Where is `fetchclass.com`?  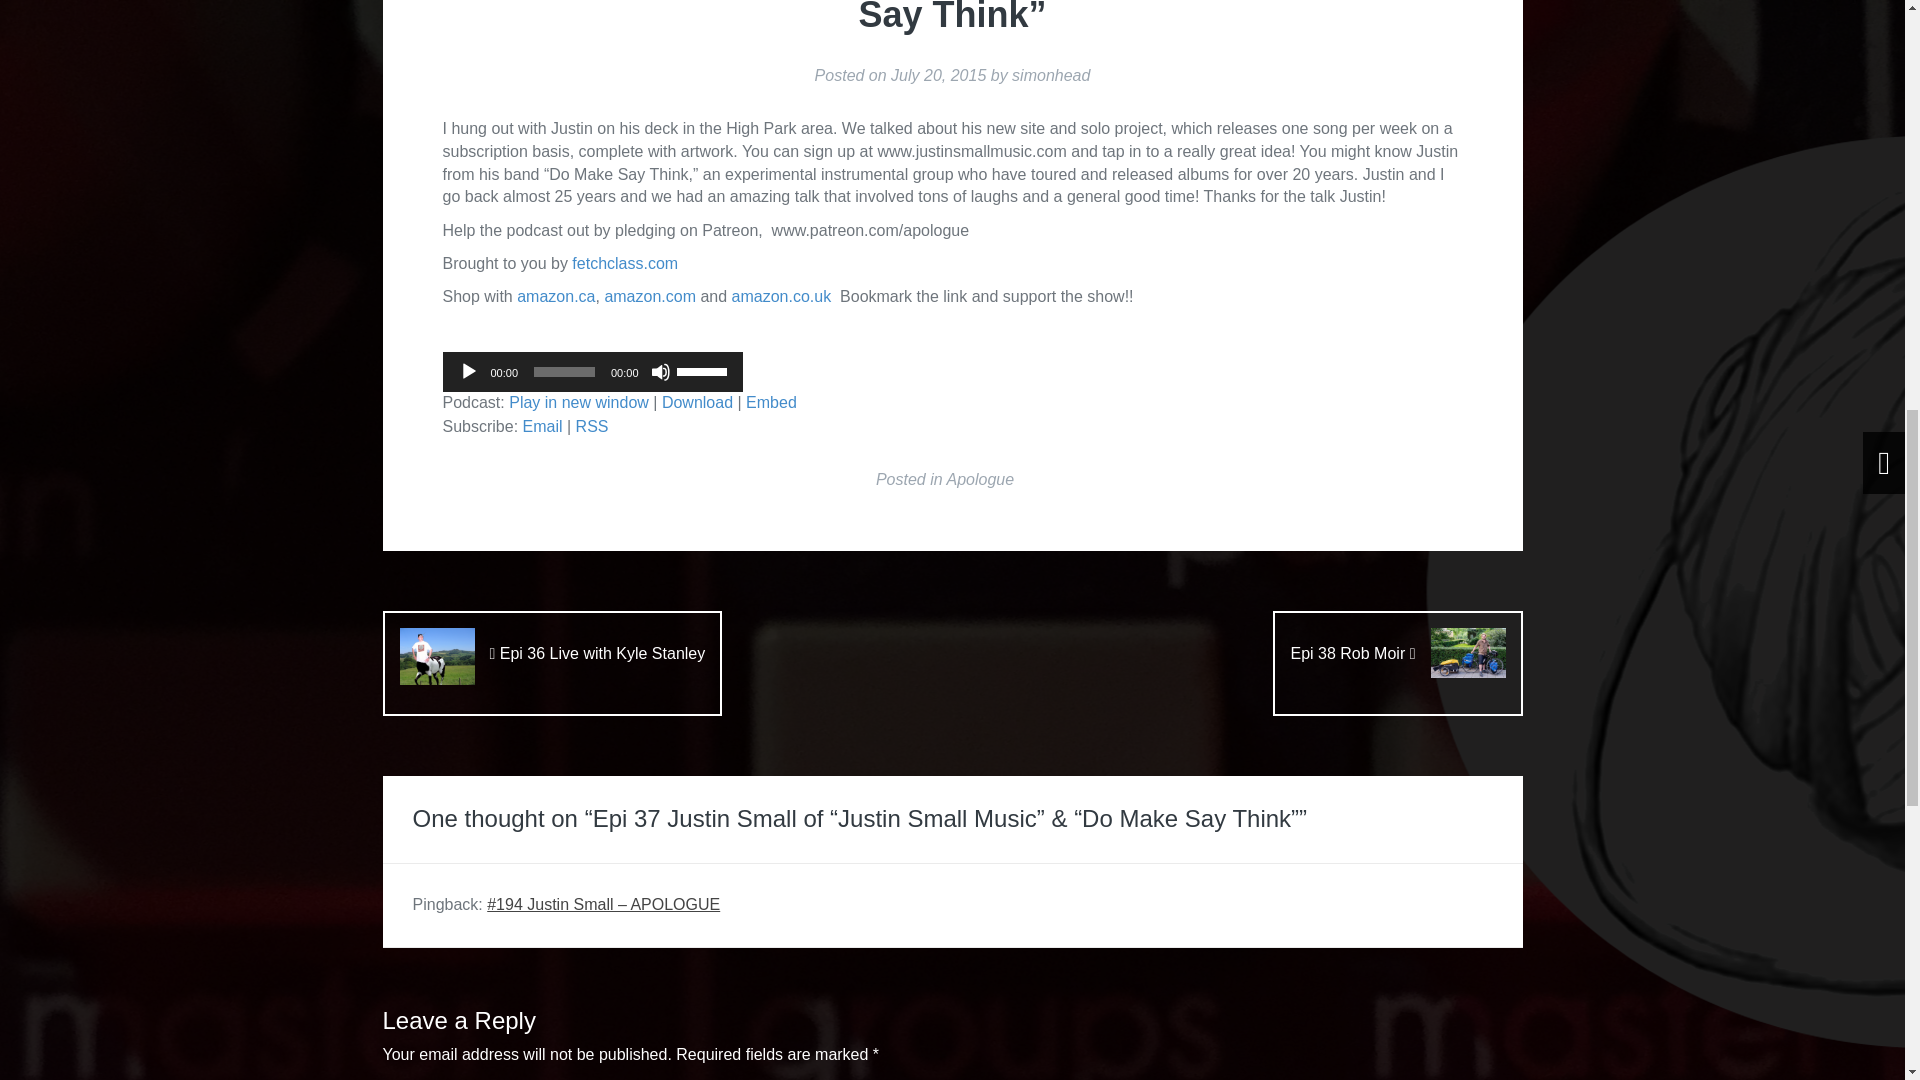
fetchclass.com is located at coordinates (624, 263).